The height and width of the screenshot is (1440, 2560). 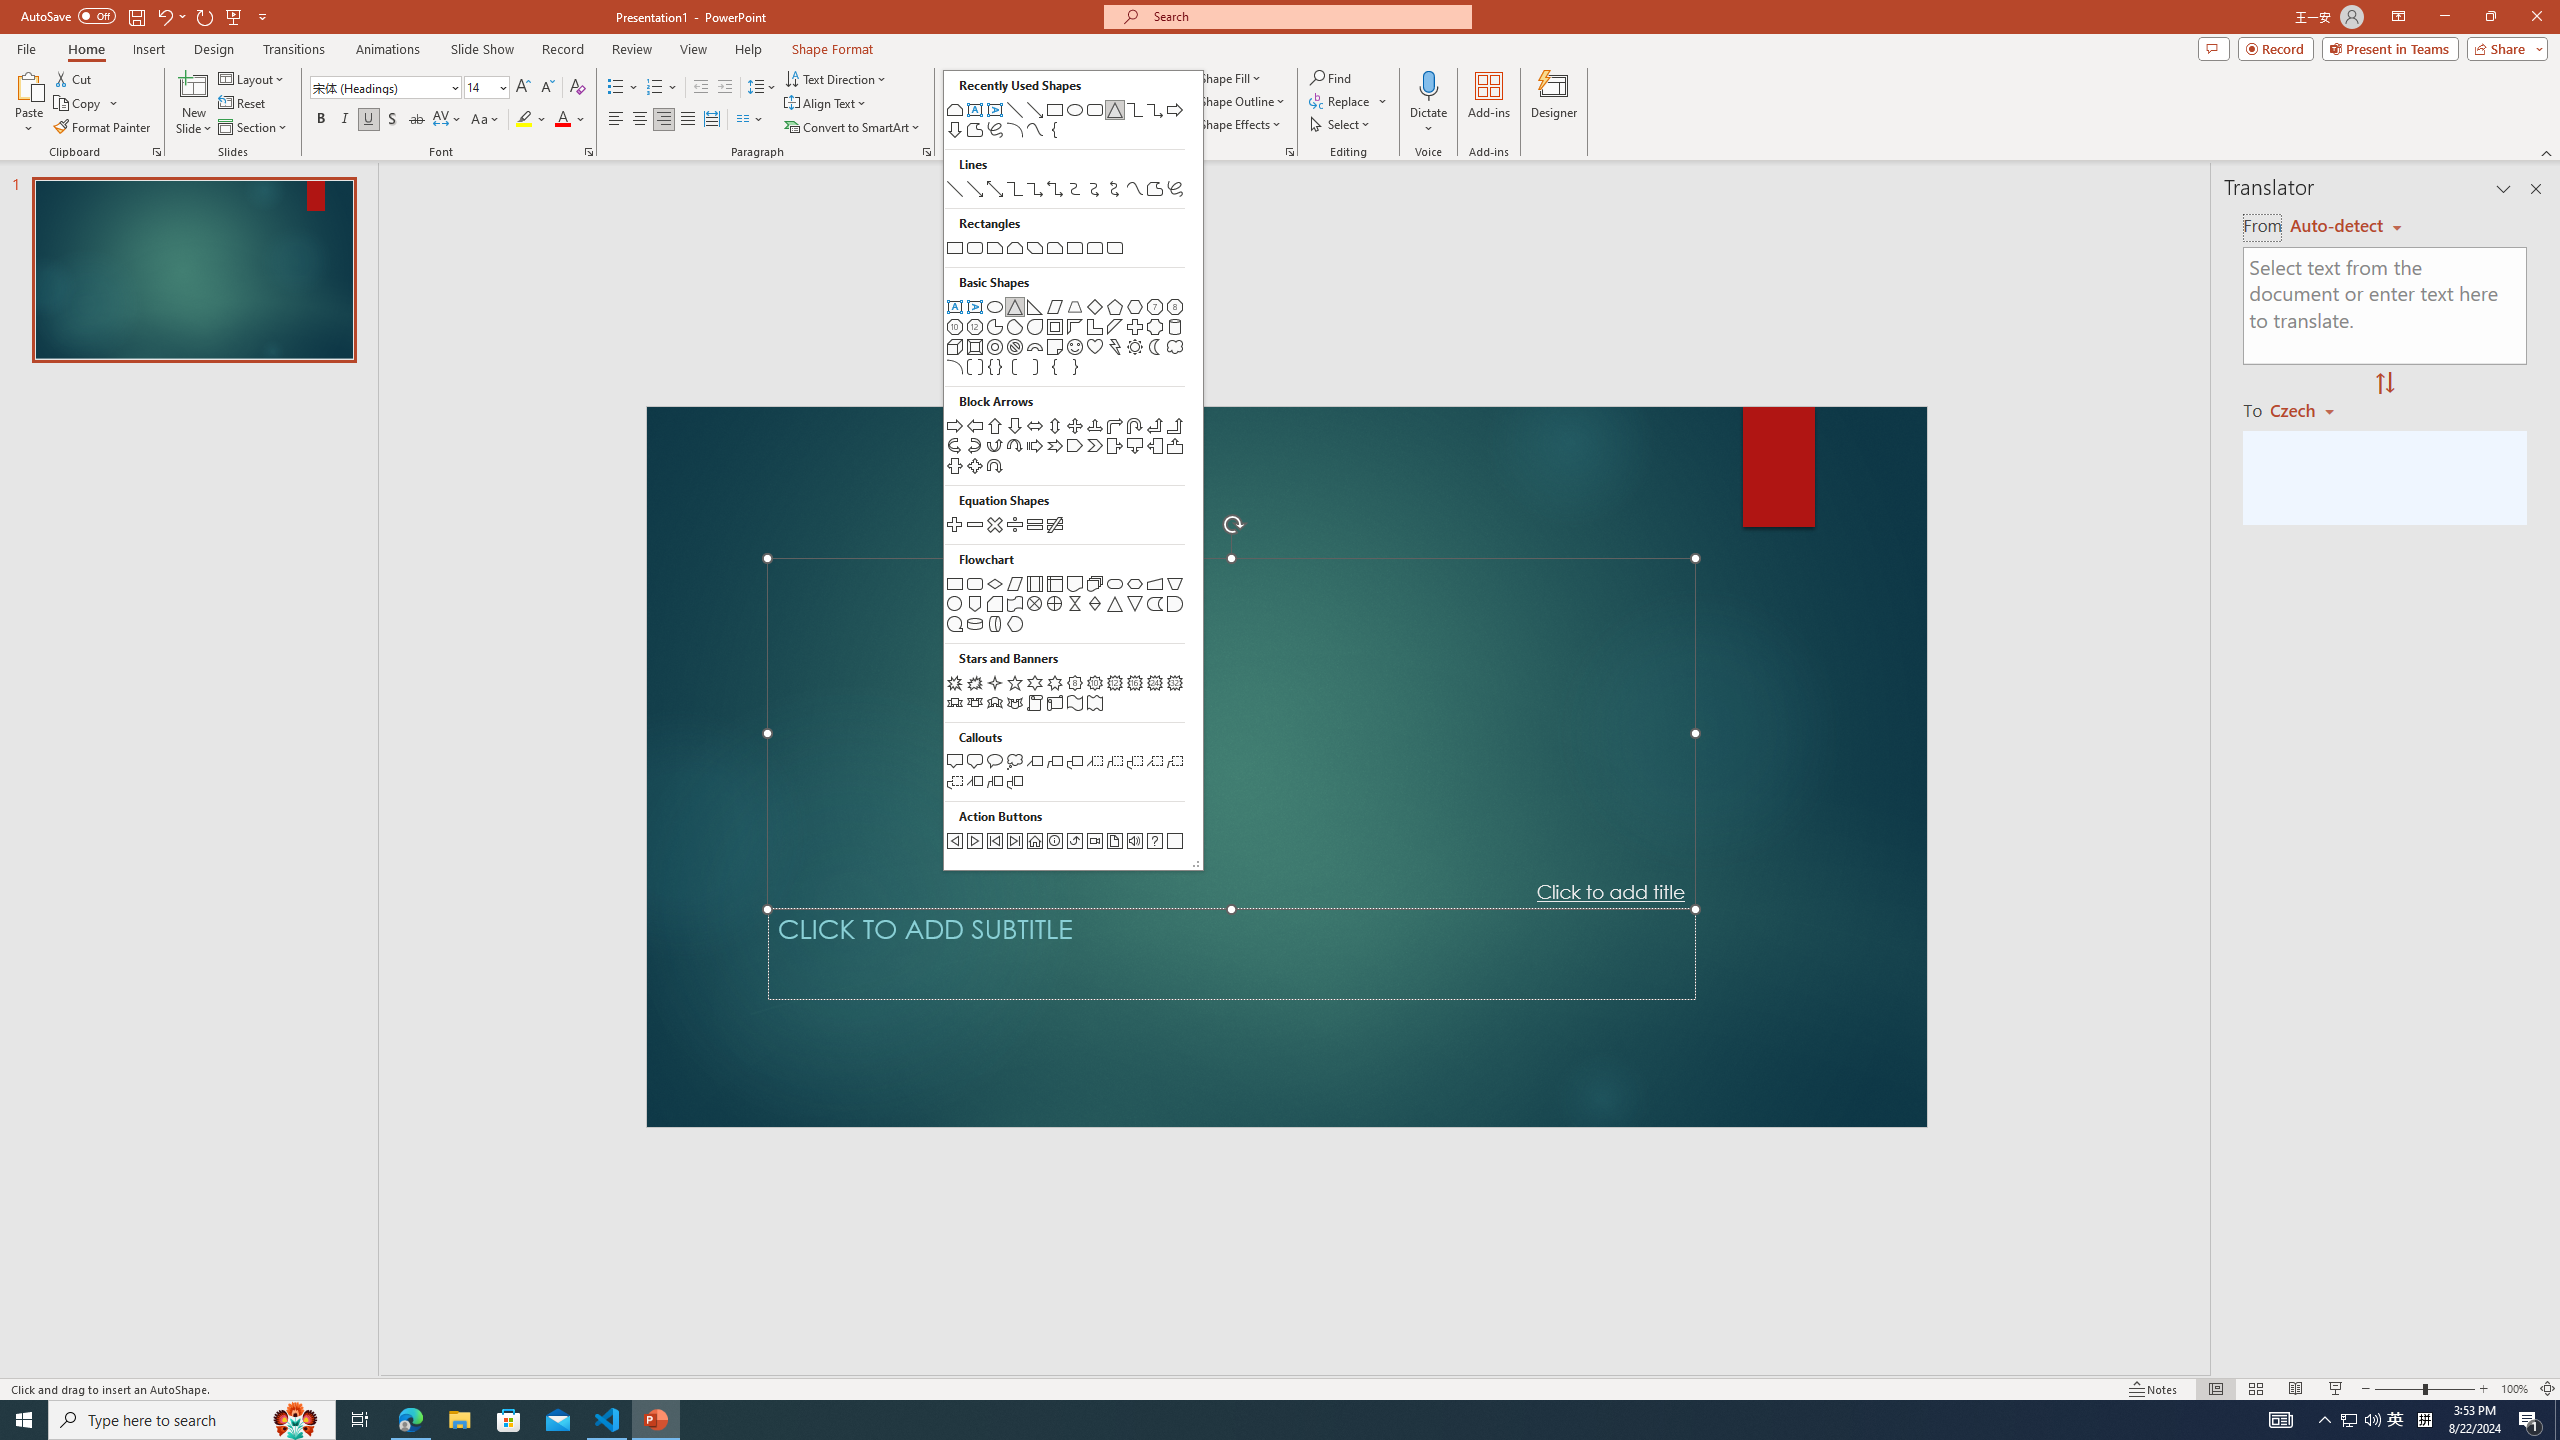 What do you see at coordinates (1244, 1420) in the screenshot?
I see `Running applications` at bounding box center [1244, 1420].